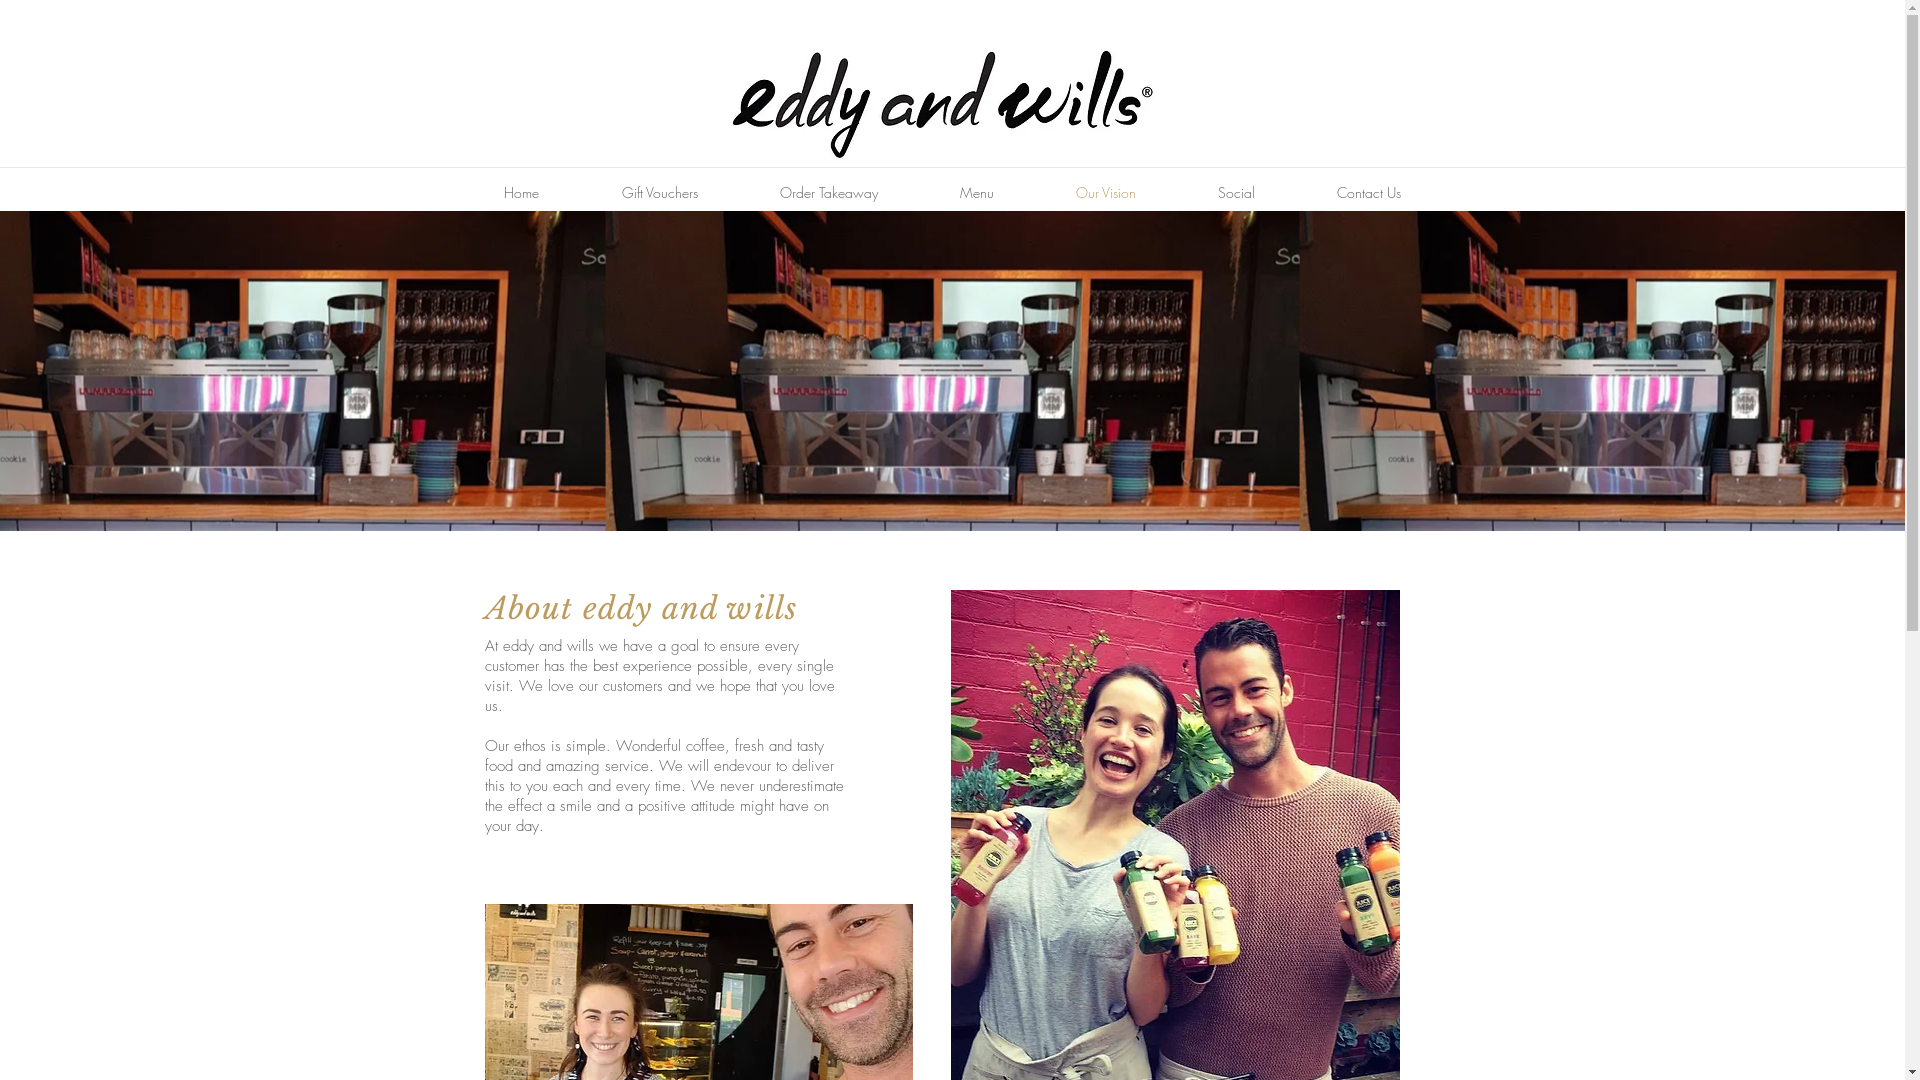  What do you see at coordinates (828, 193) in the screenshot?
I see `Order Takeaway` at bounding box center [828, 193].